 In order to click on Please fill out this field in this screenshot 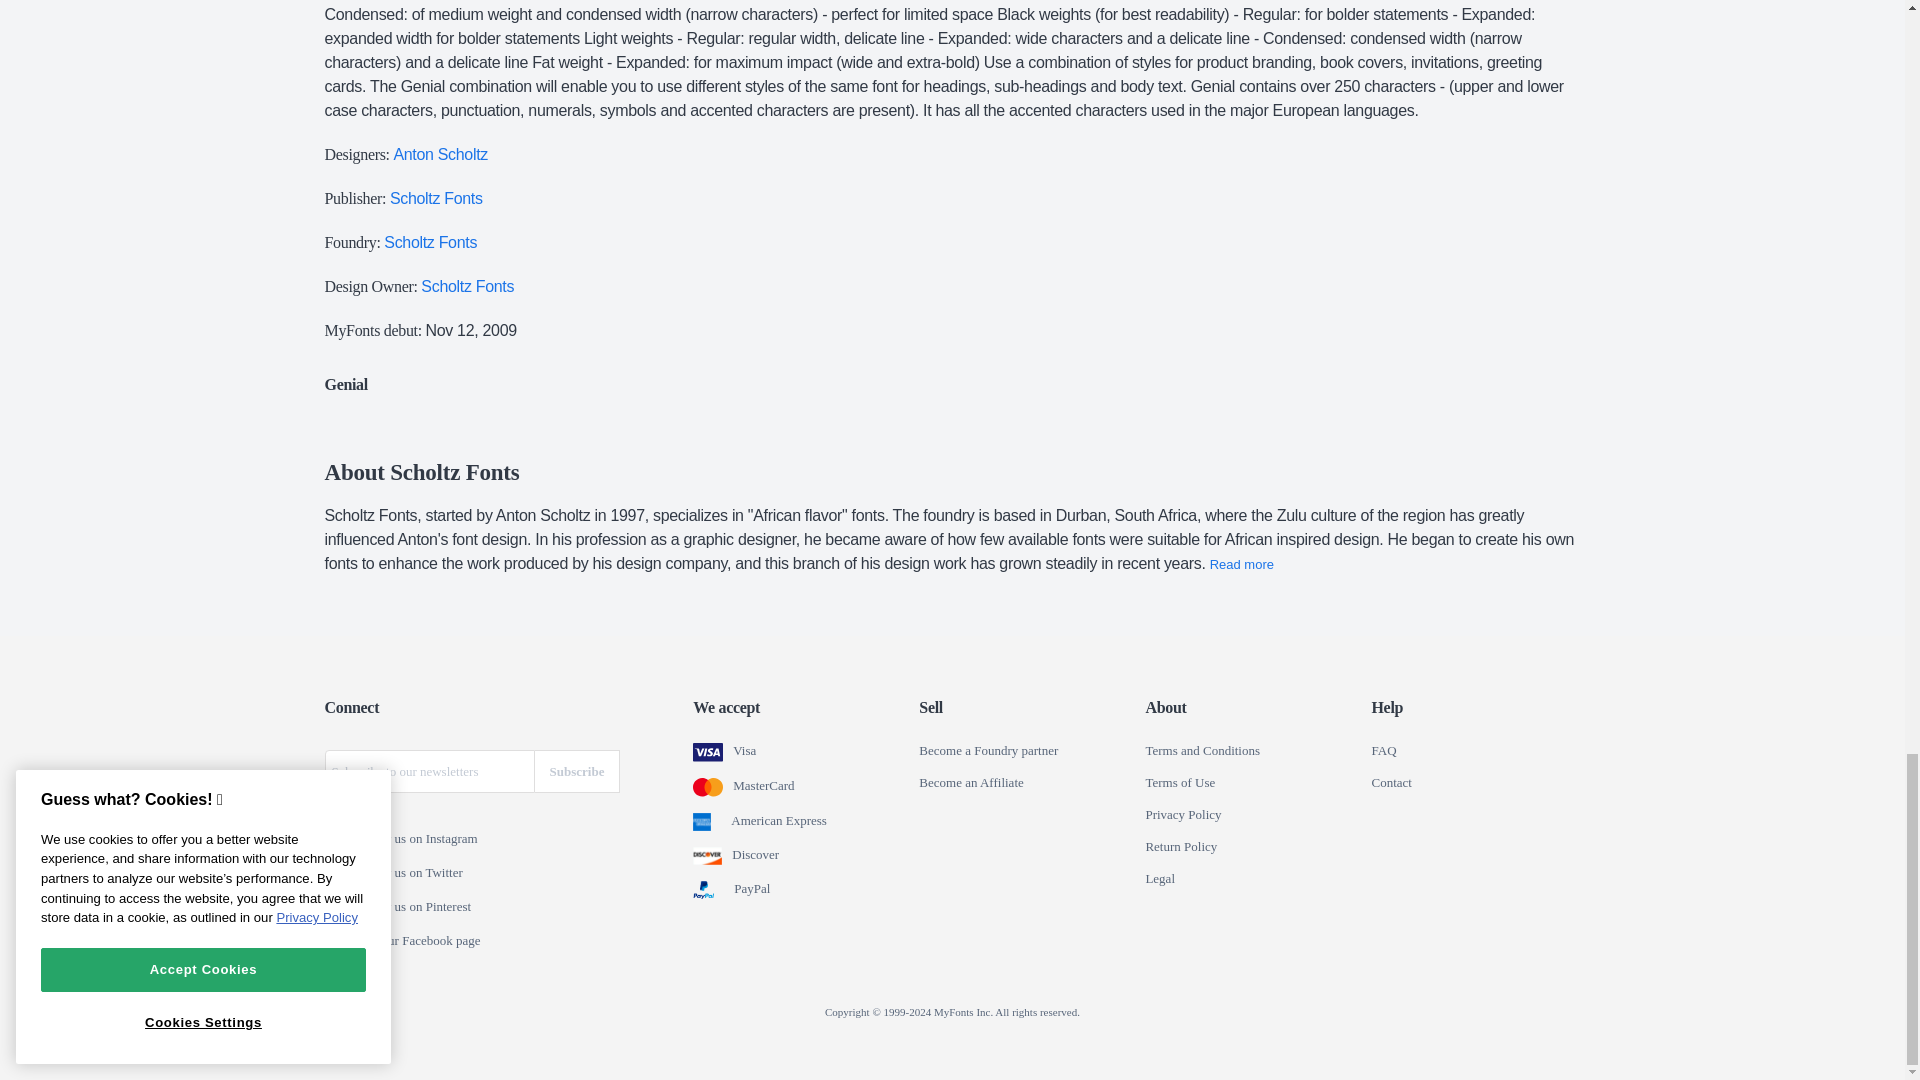, I will do `click(428, 770)`.